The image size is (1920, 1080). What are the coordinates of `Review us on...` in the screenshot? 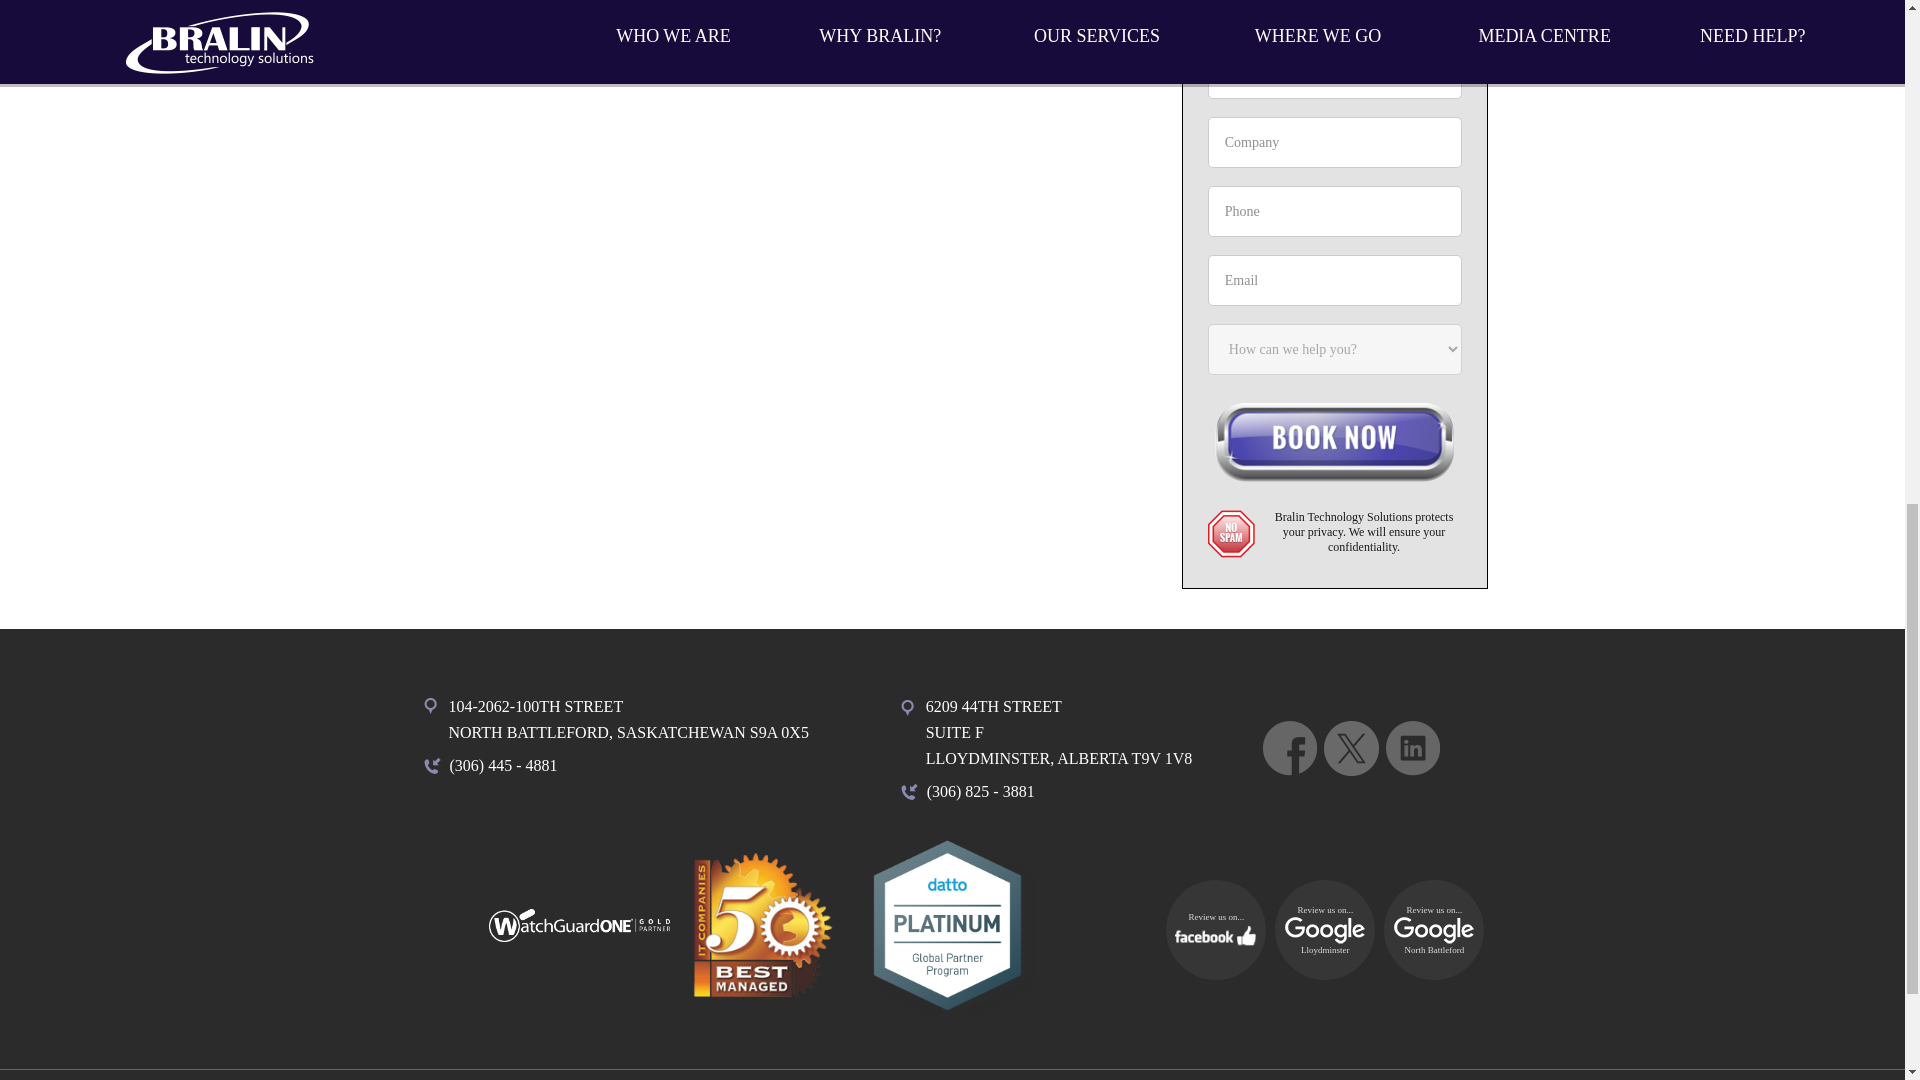 It's located at (1324, 930).